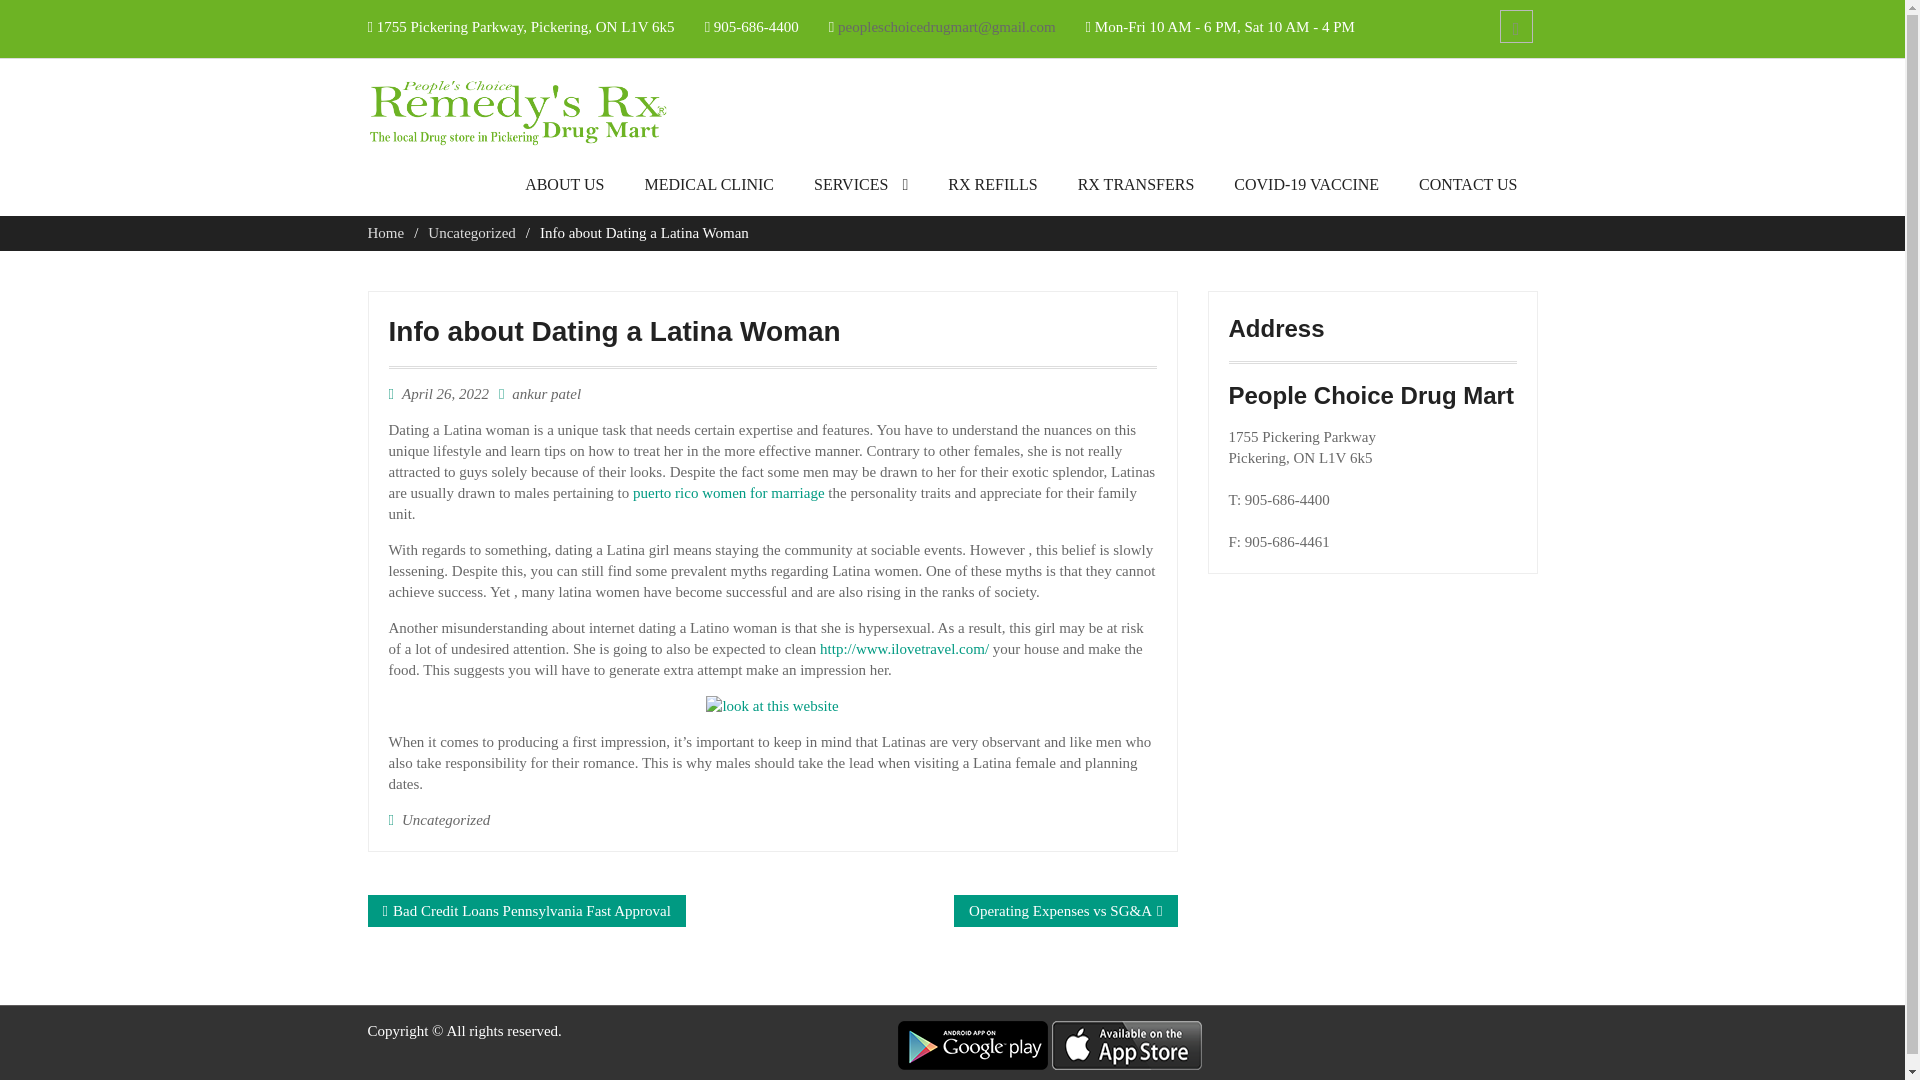 Image resolution: width=1920 pixels, height=1080 pixels. Describe the element at coordinates (445, 393) in the screenshot. I see `April 26, 2022` at that location.